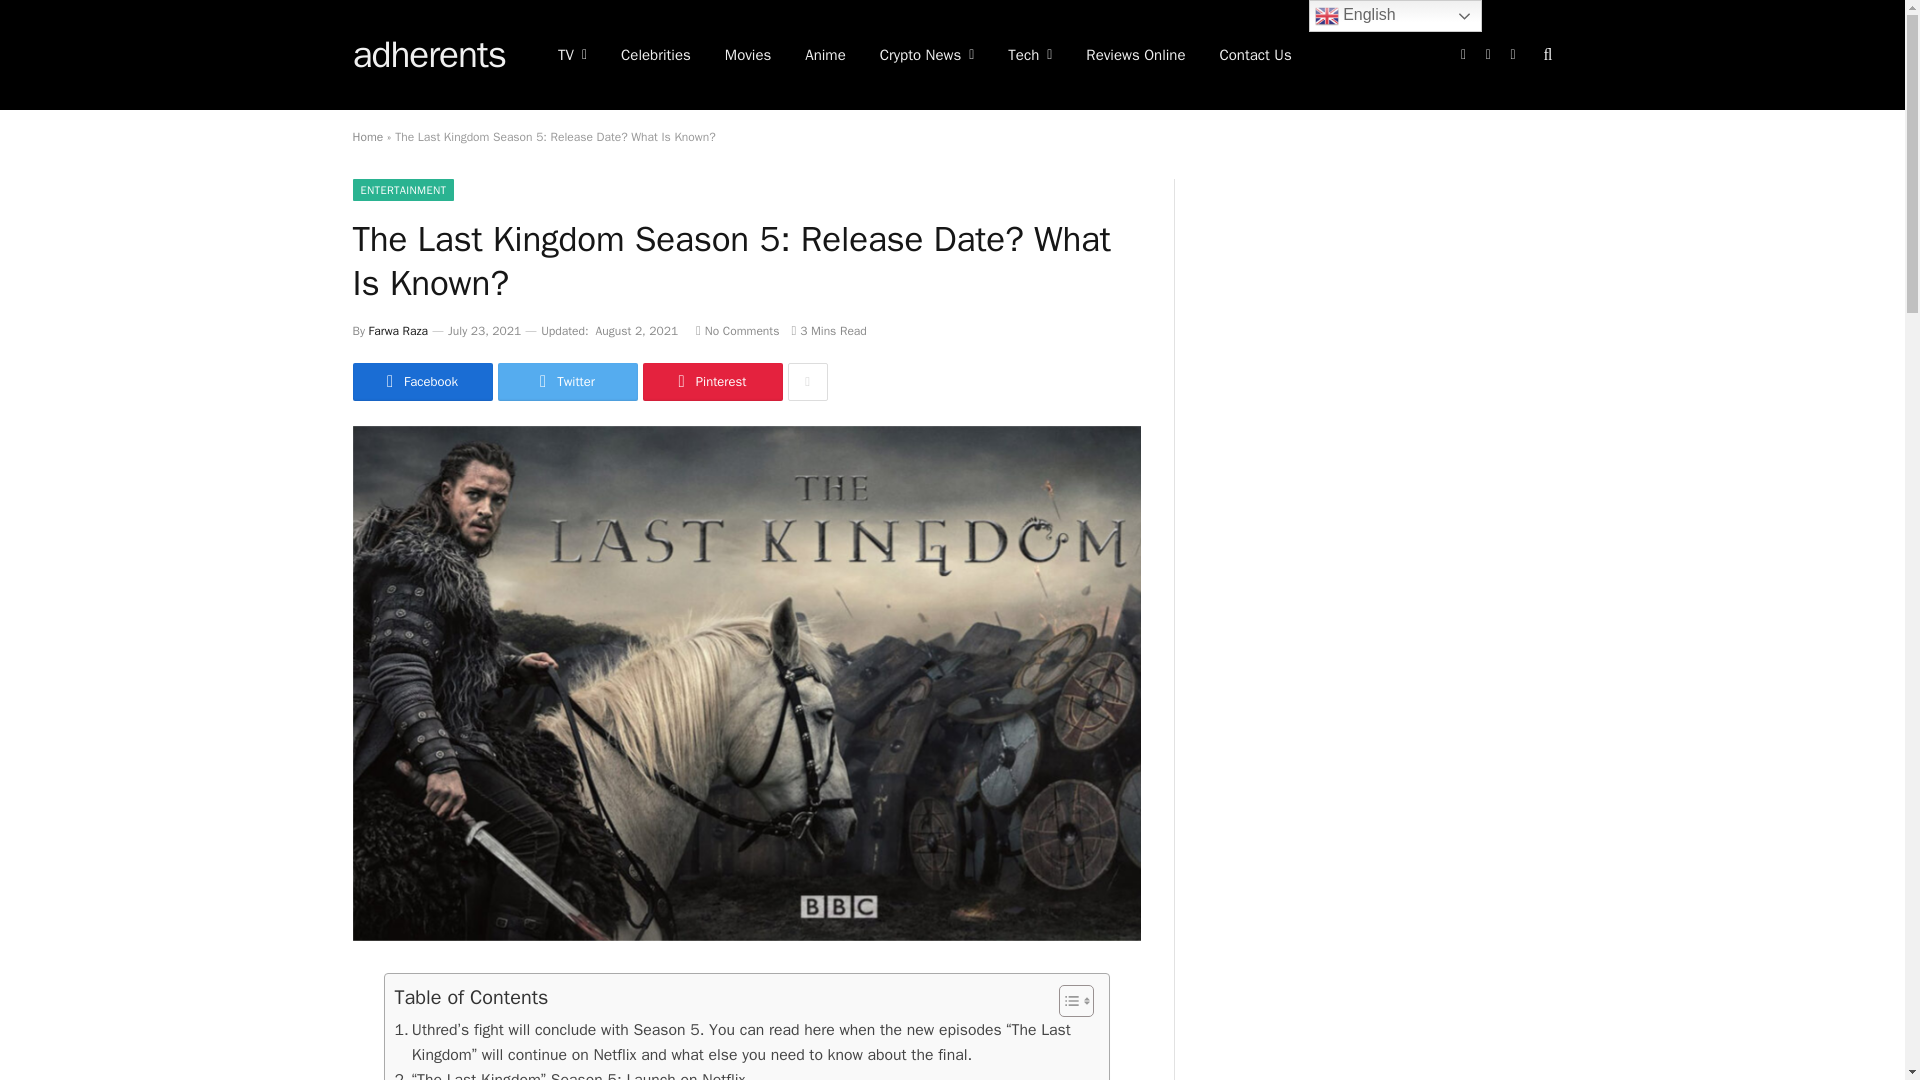  I want to click on Reviews Online, so click(1135, 55).